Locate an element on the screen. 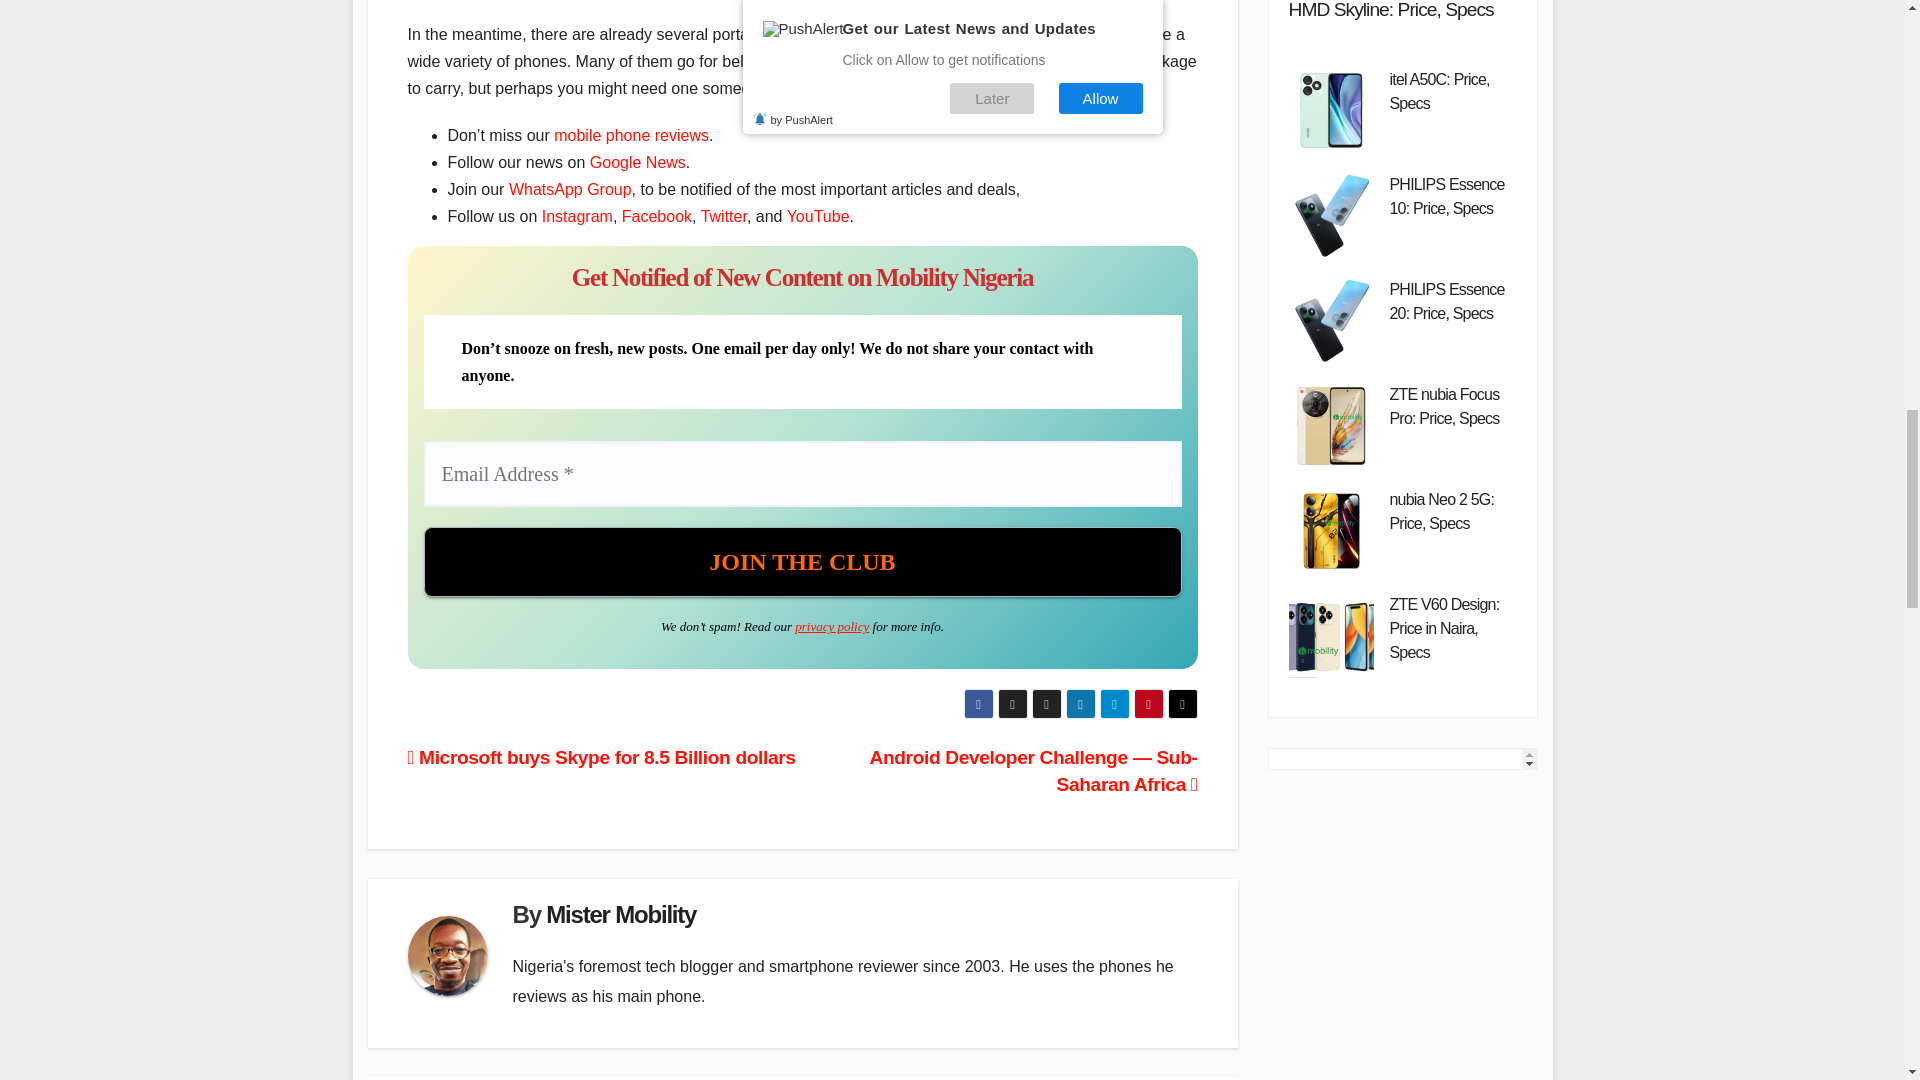  mobile phone reviews is located at coordinates (631, 135).